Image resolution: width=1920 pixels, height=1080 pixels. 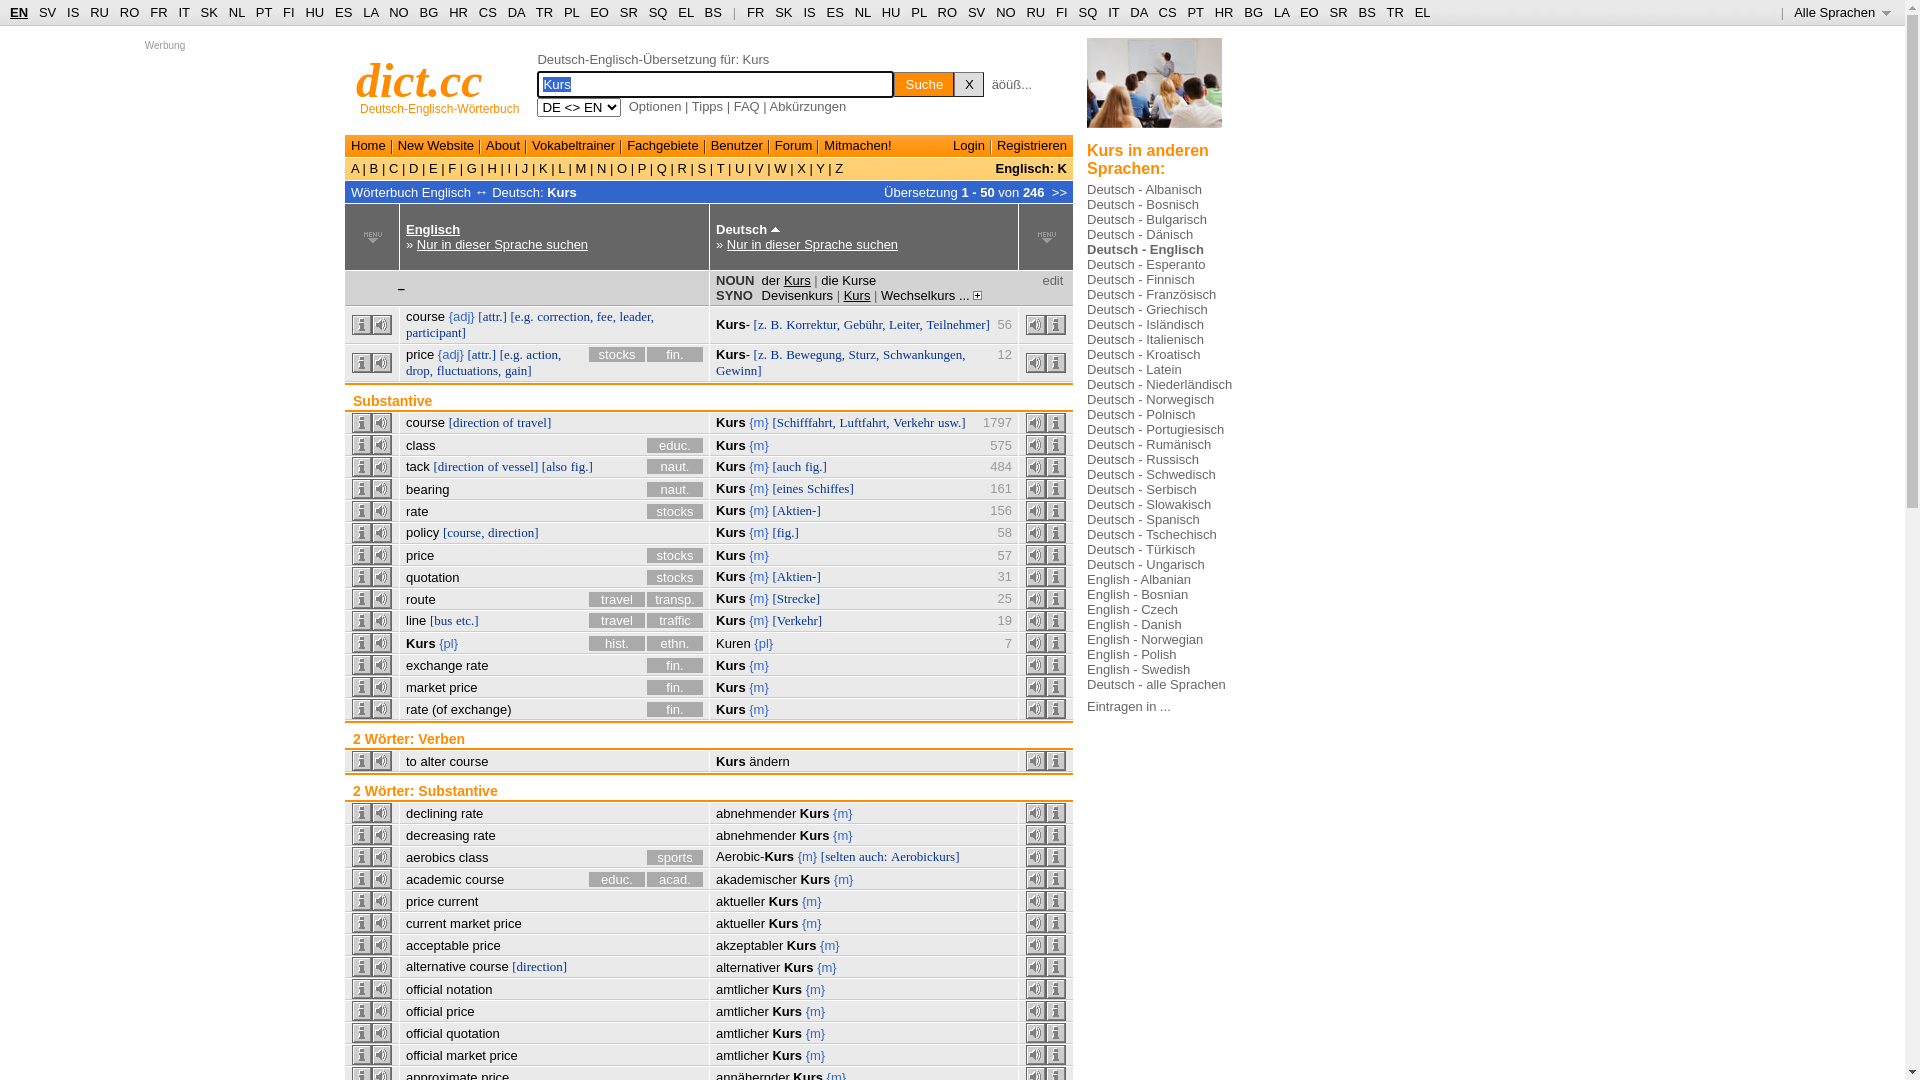 I want to click on X, so click(x=968, y=84).